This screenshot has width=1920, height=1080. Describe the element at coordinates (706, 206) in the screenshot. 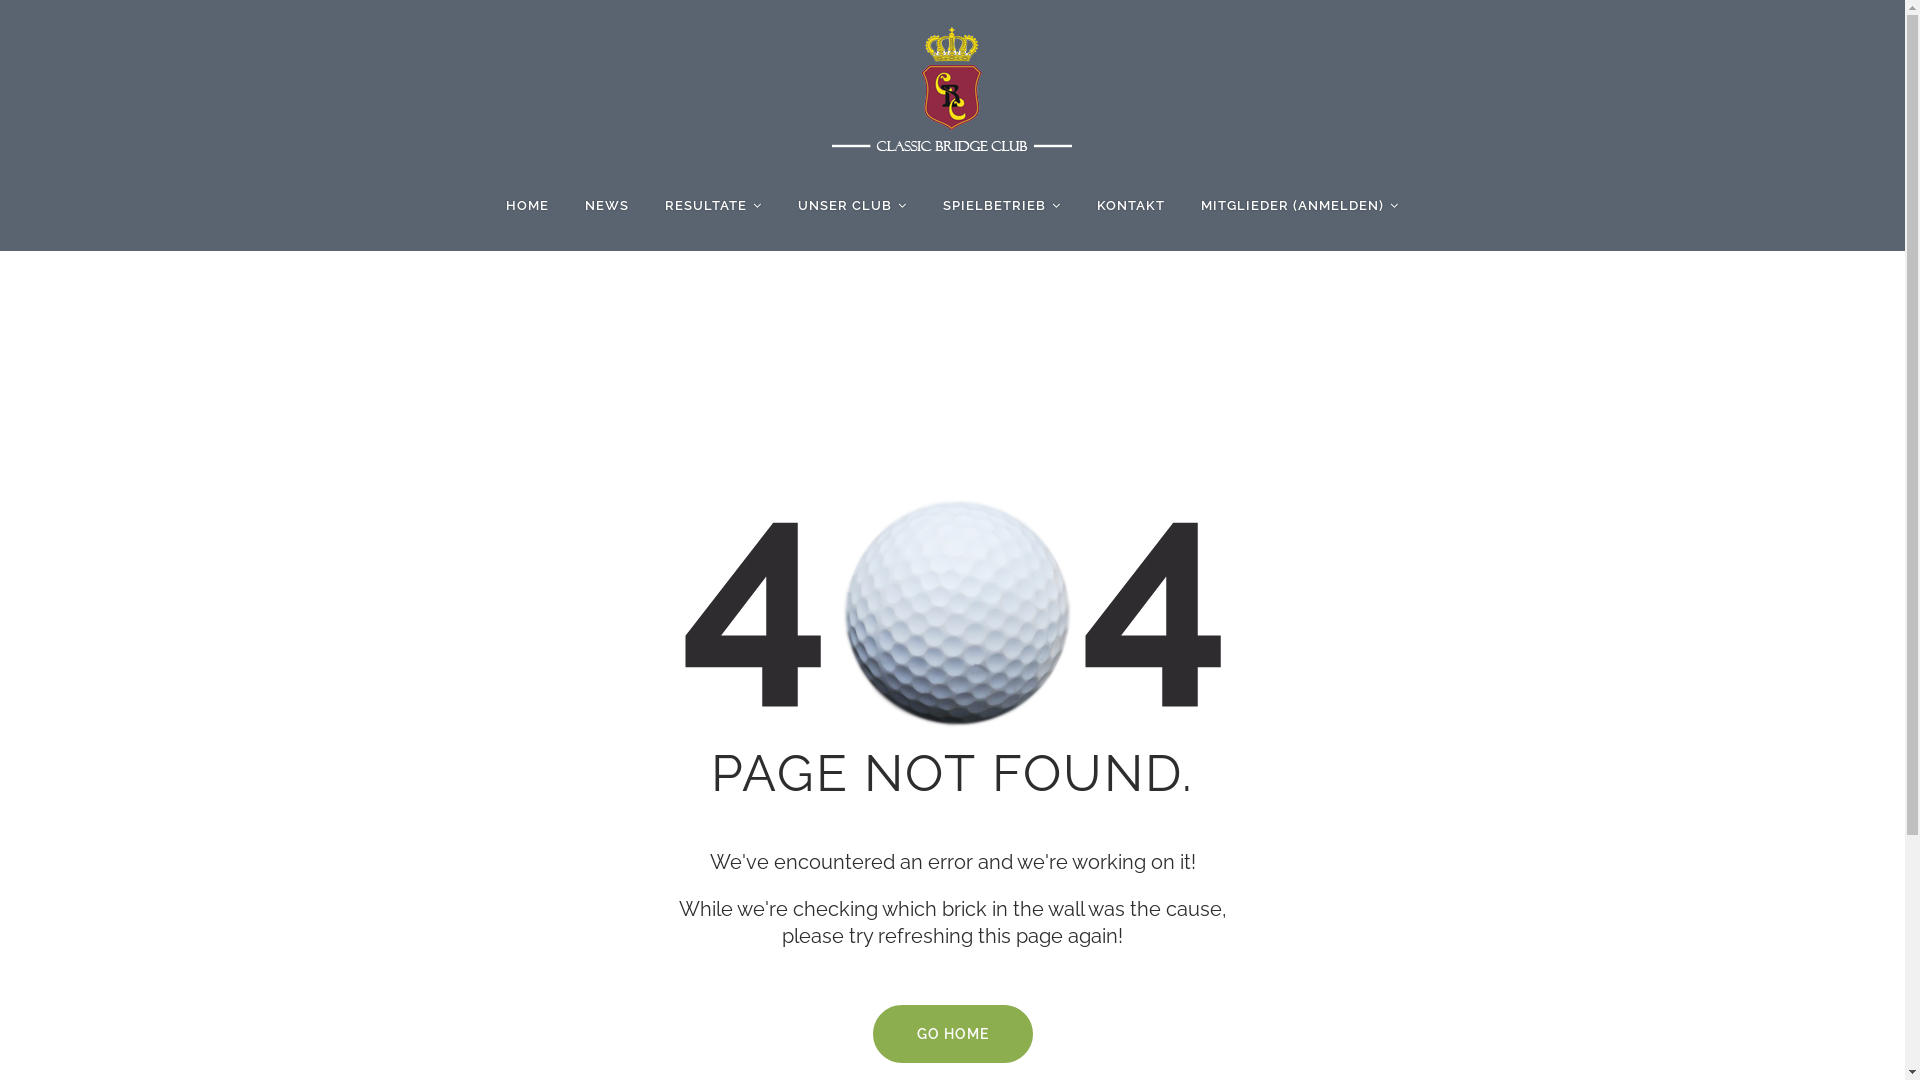

I see `RESULTATE` at that location.